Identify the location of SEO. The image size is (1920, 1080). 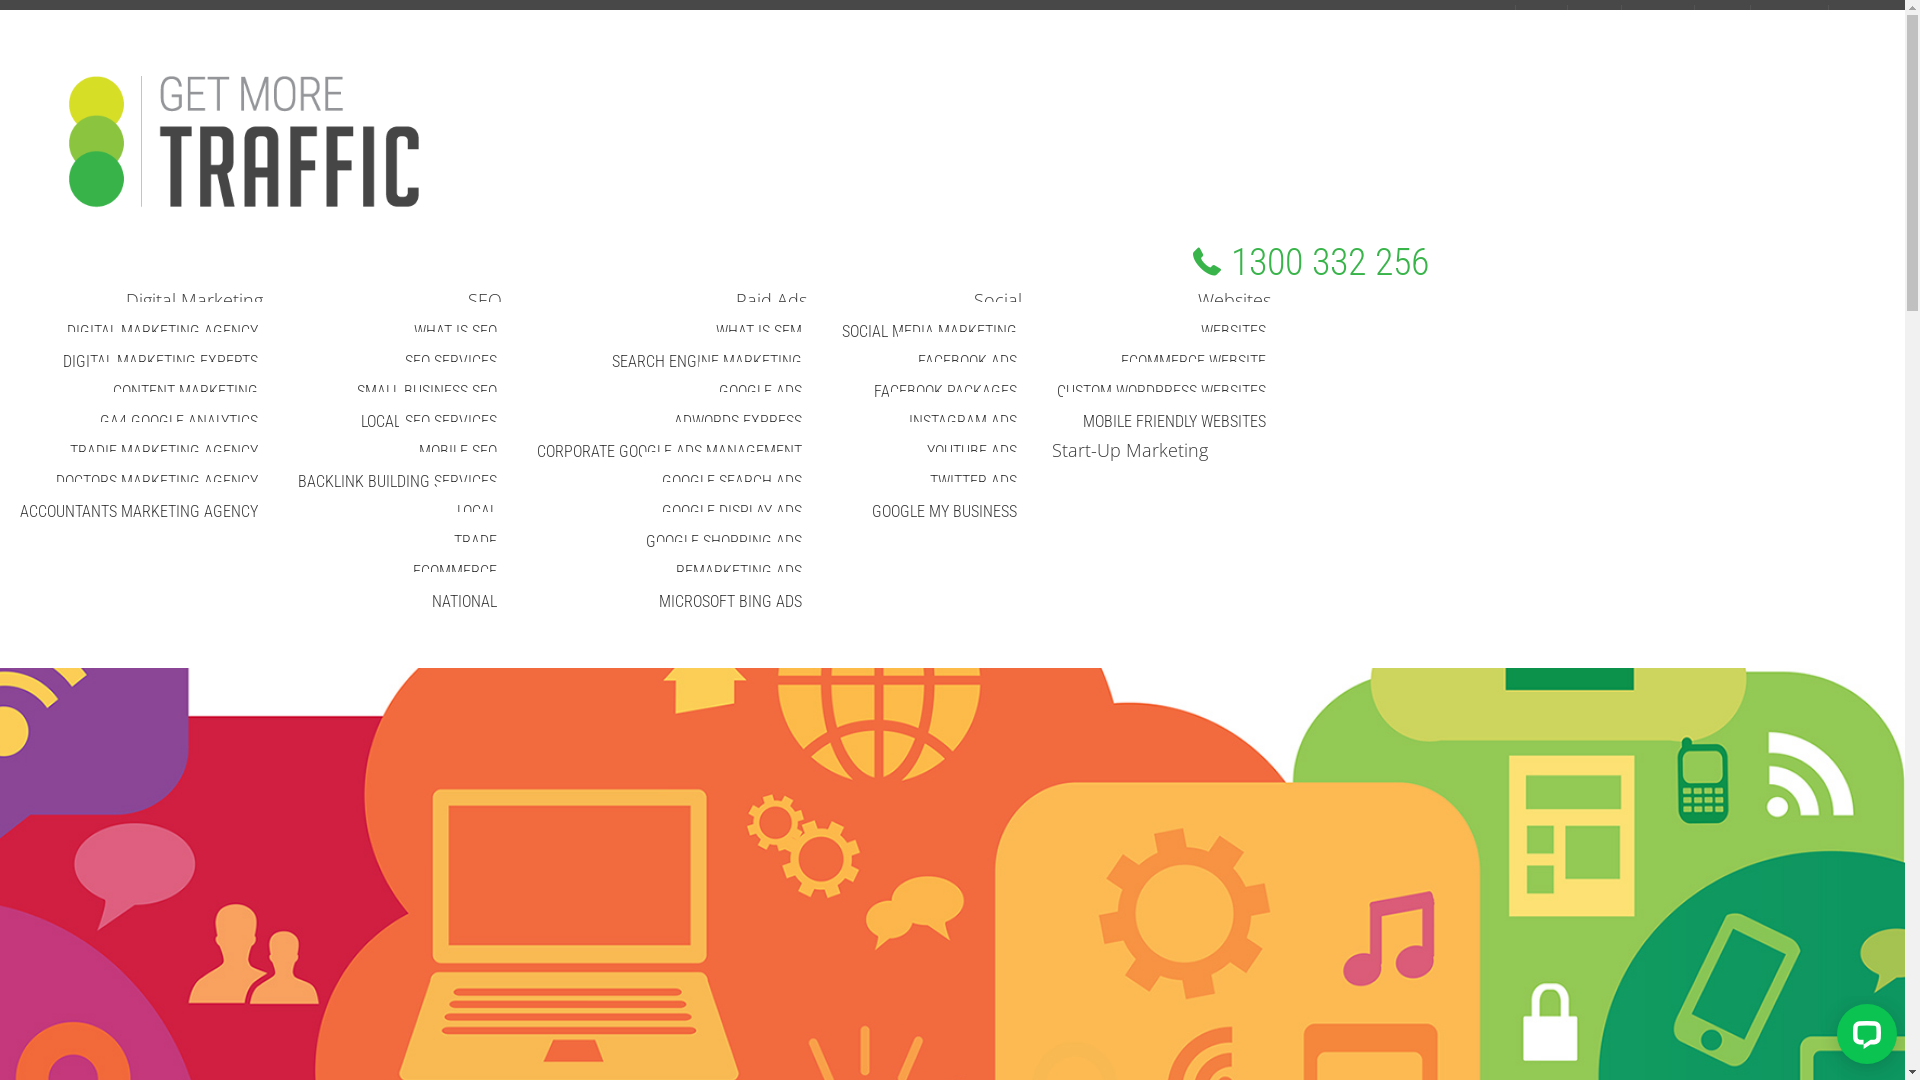
(485, 300).